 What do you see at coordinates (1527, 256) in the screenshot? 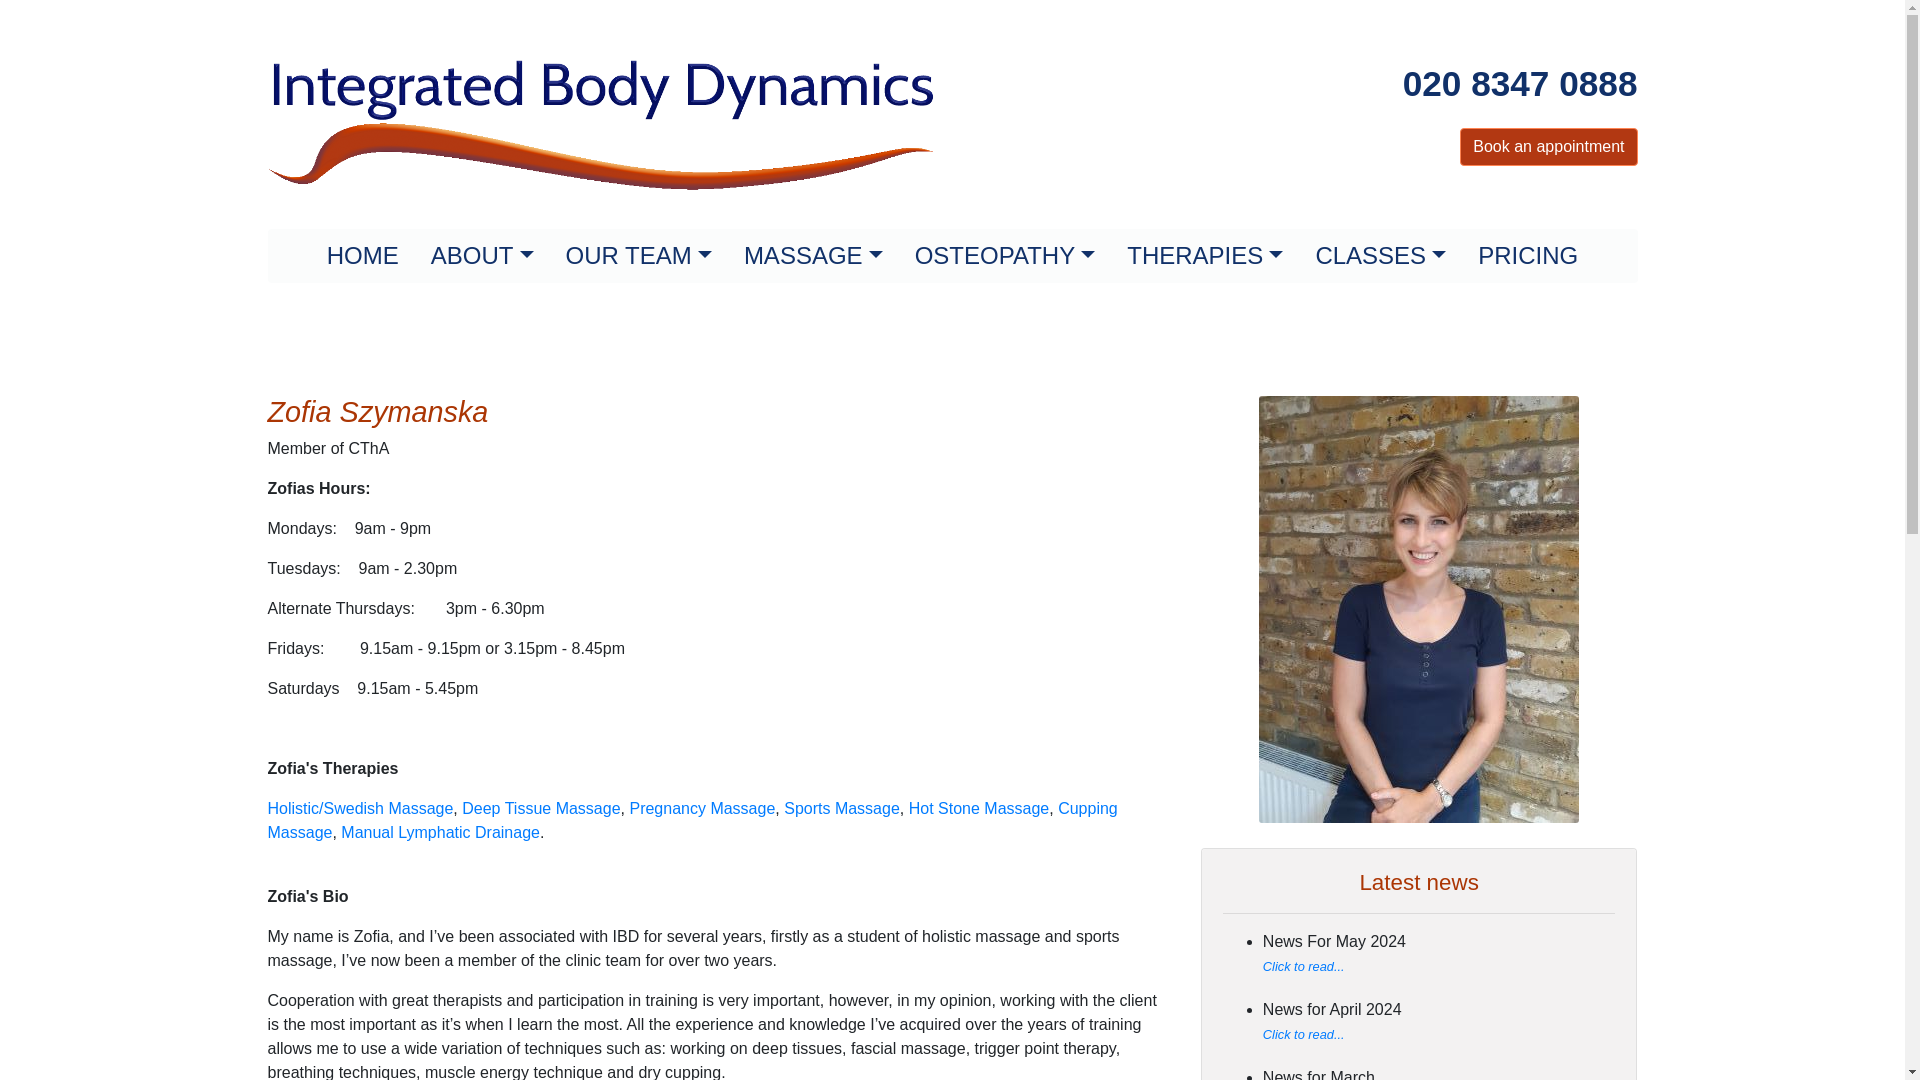
I see `PRICING` at bounding box center [1527, 256].